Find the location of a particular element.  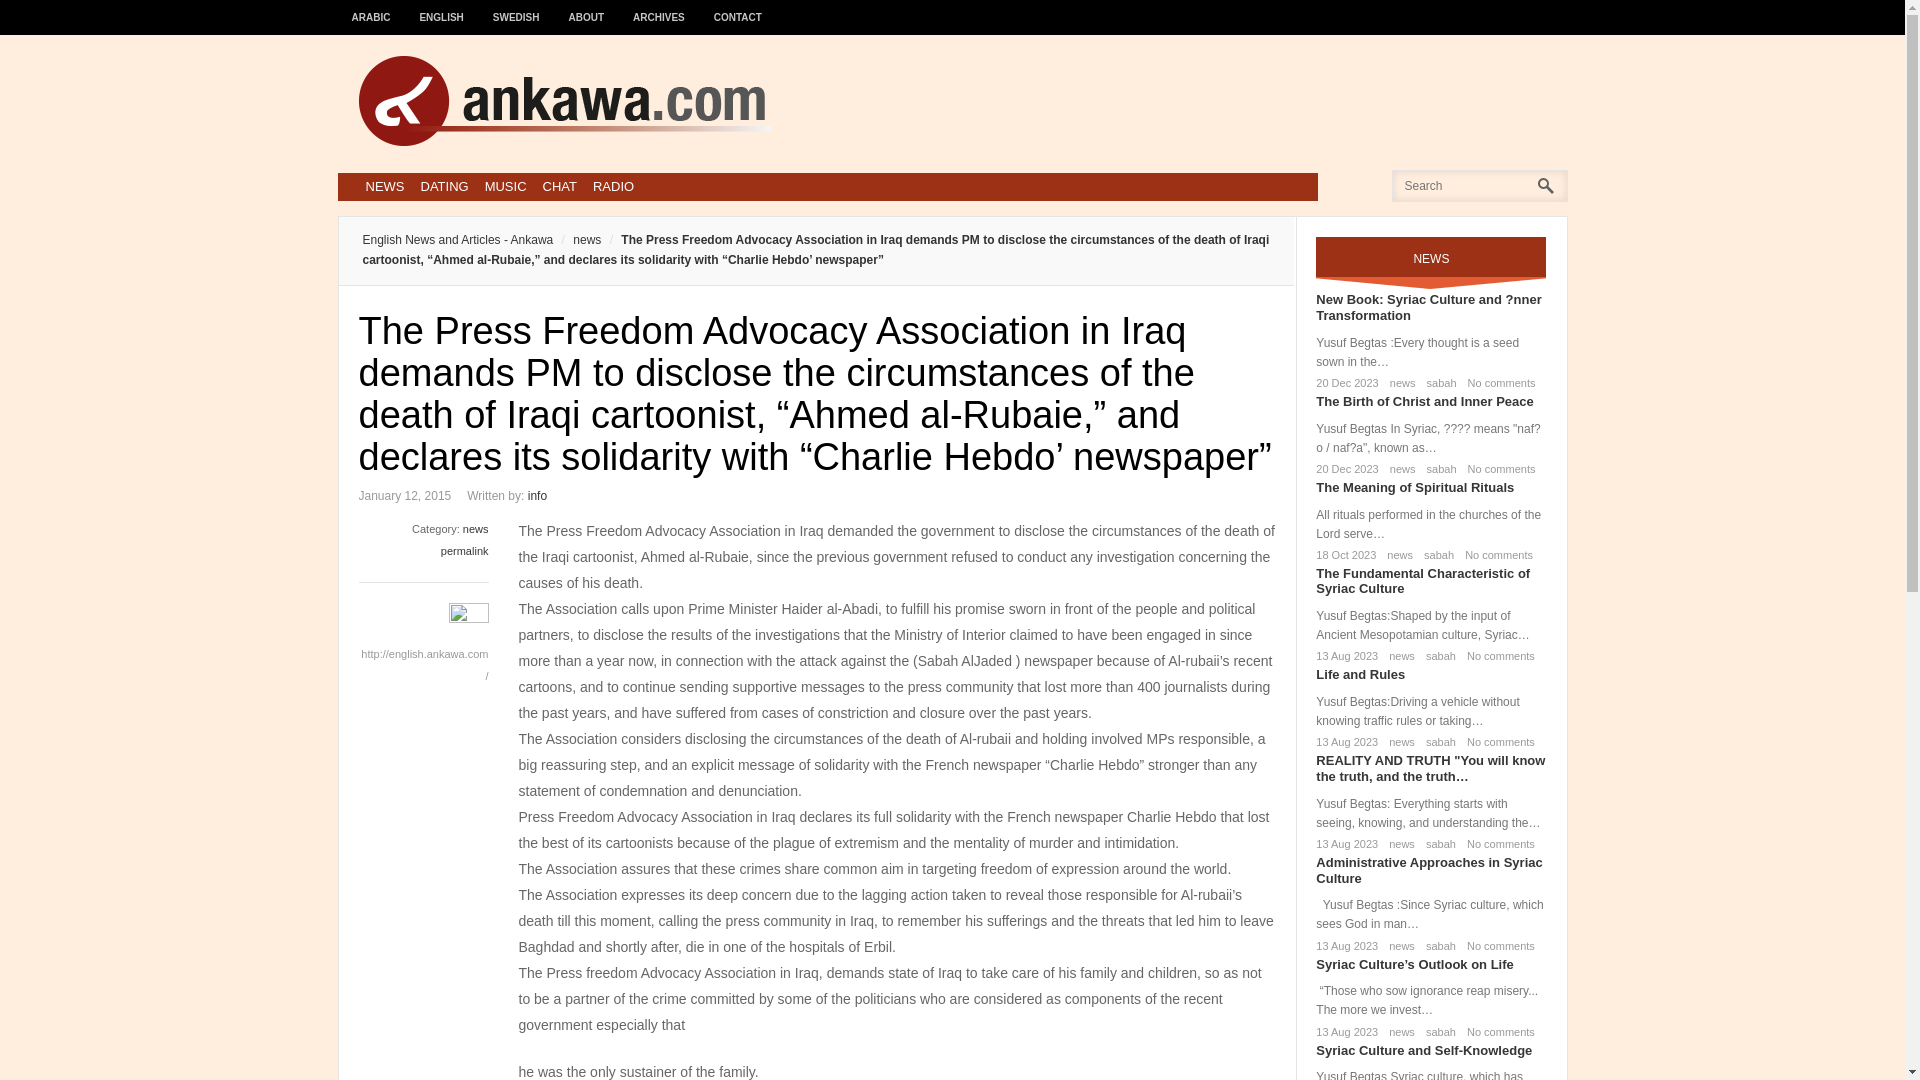

CONTACT is located at coordinates (738, 8).